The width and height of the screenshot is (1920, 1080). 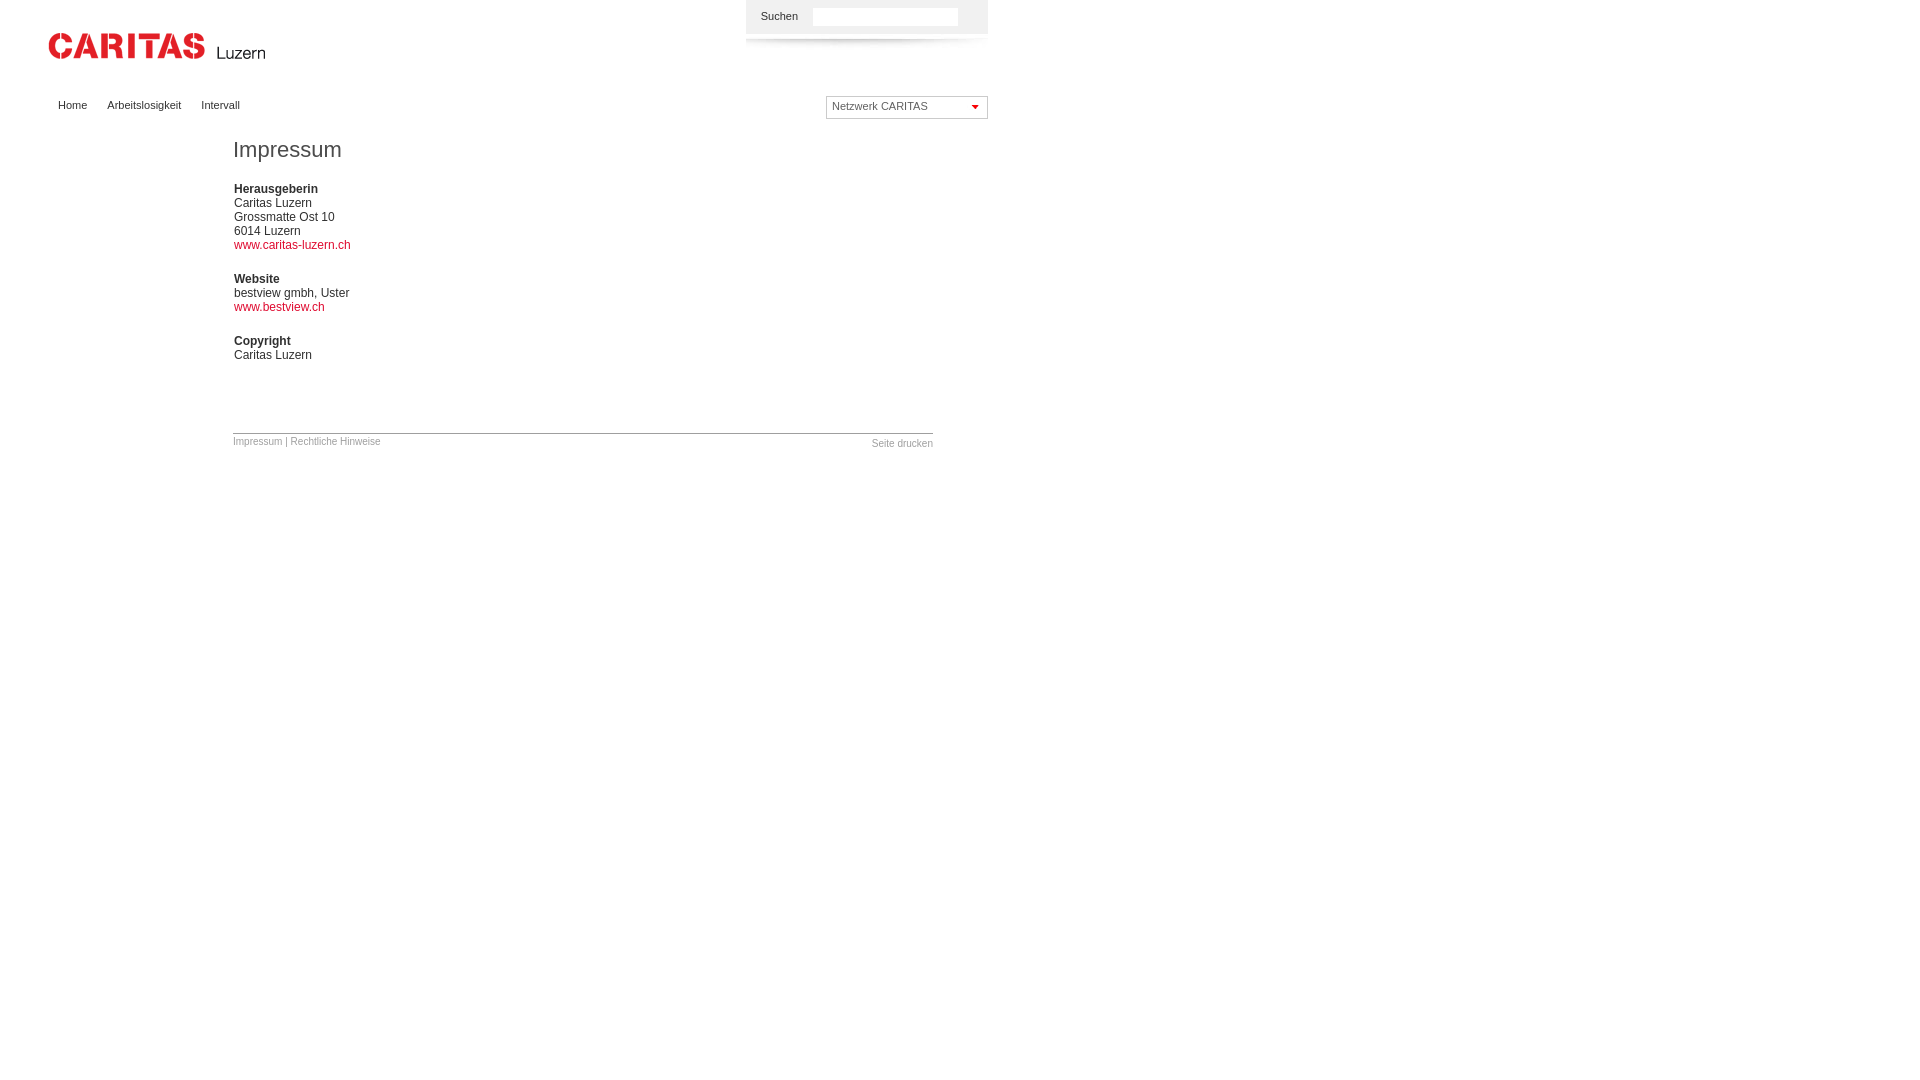 What do you see at coordinates (292, 245) in the screenshot?
I see `www.caritas-luzern.ch` at bounding box center [292, 245].